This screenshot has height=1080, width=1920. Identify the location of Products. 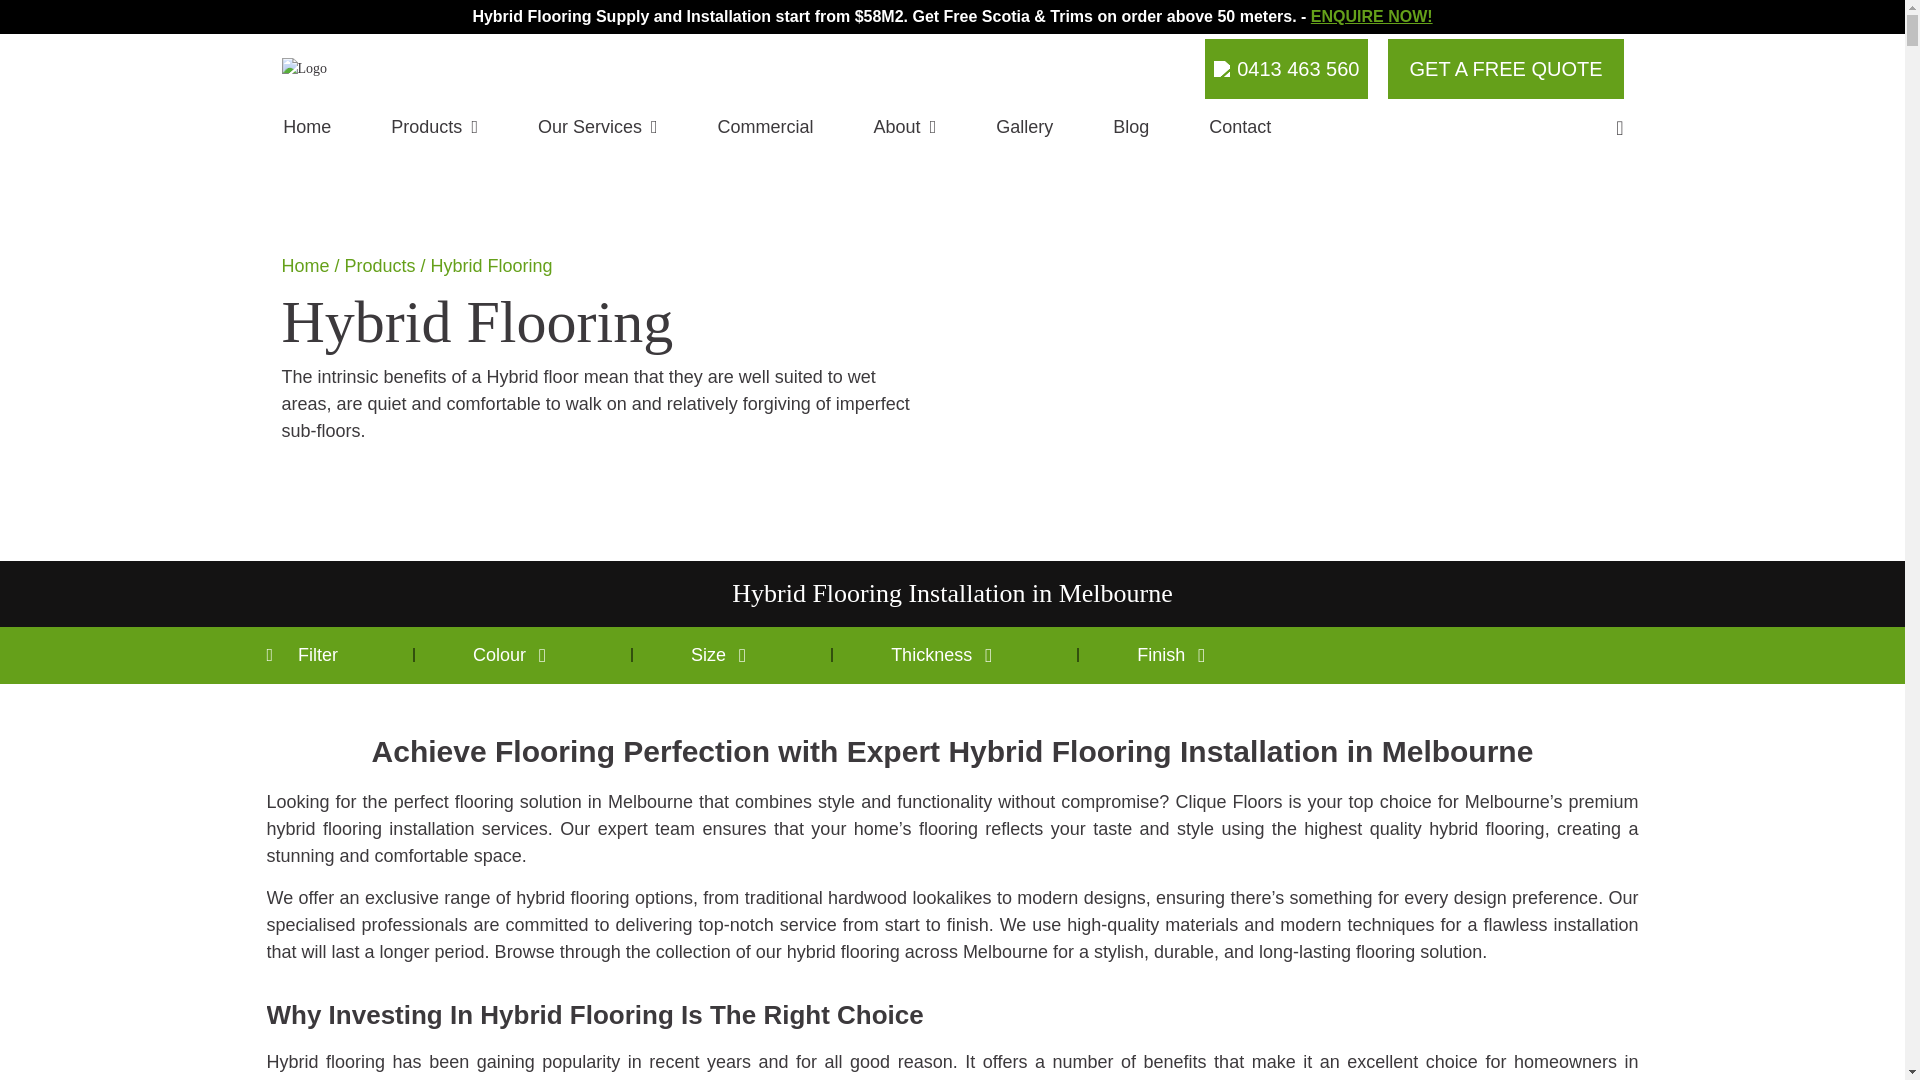
(434, 128).